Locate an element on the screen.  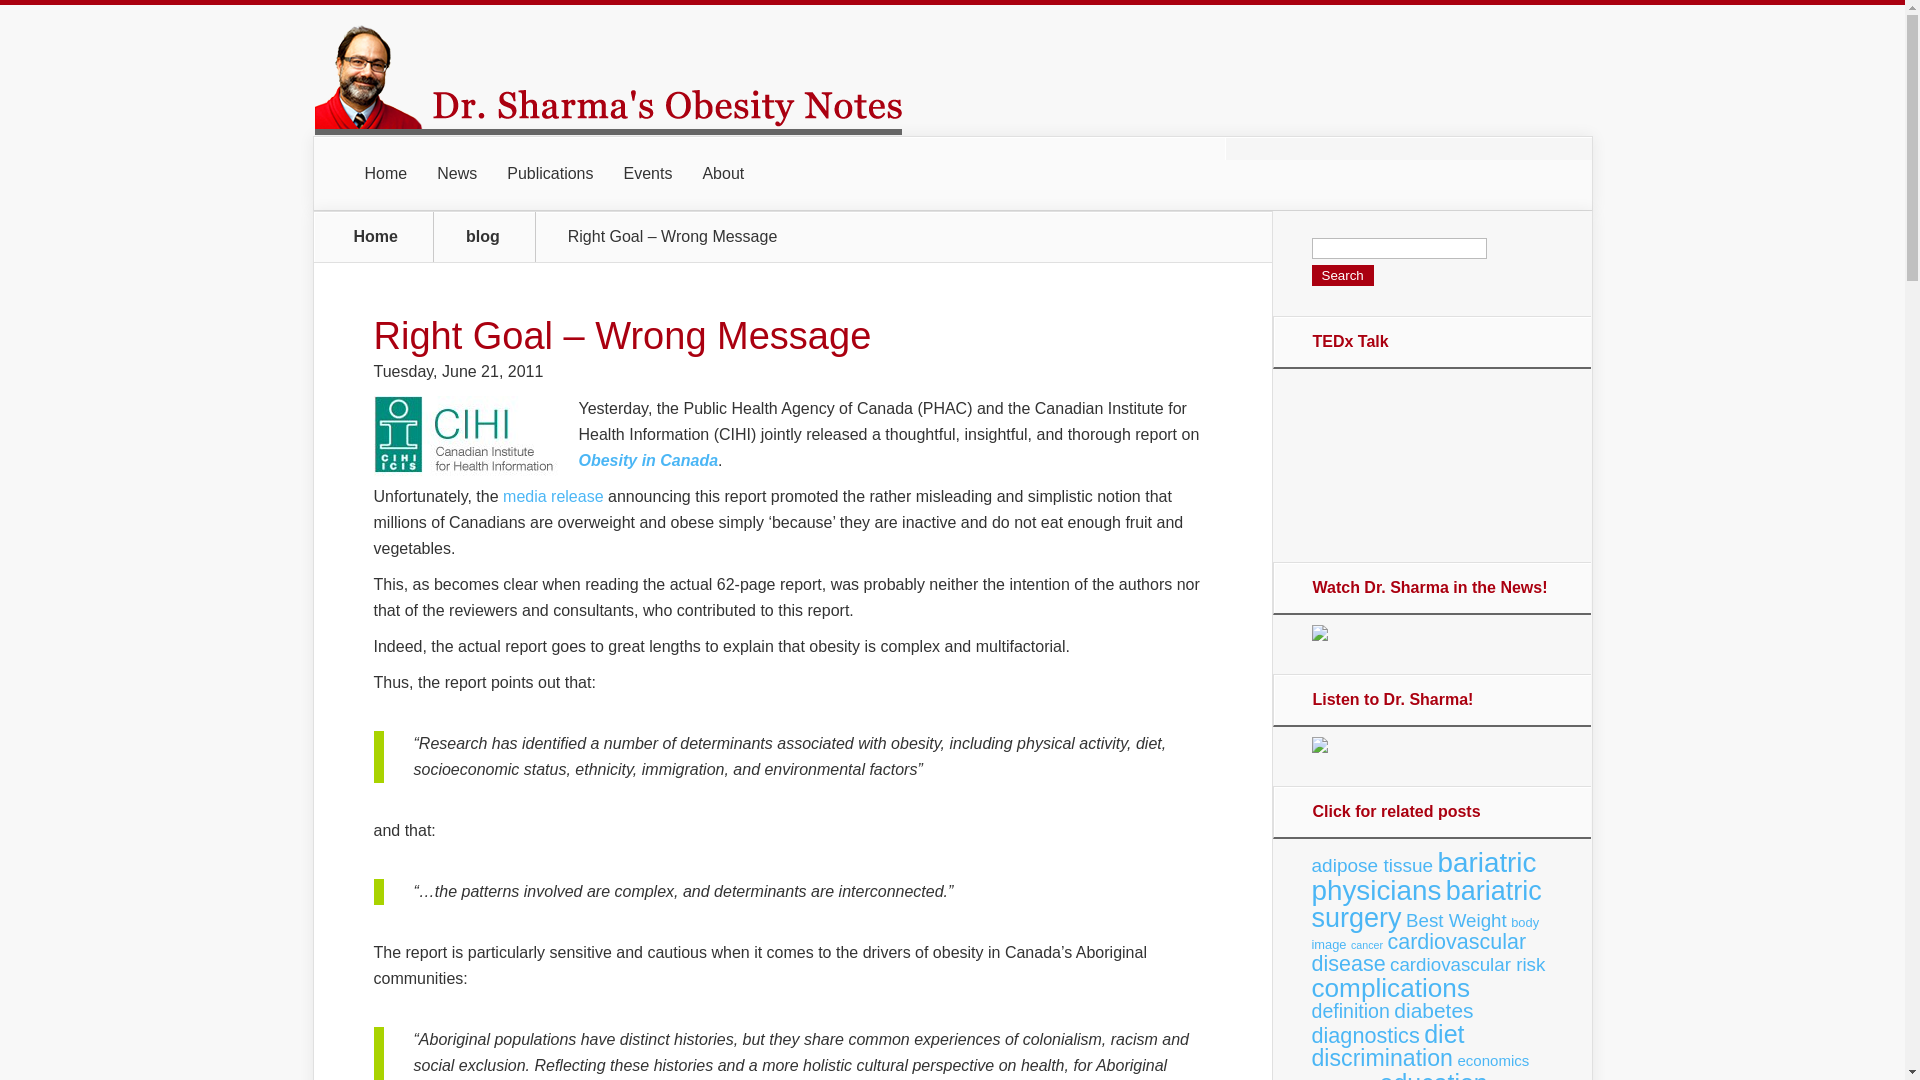
Home is located at coordinates (376, 236).